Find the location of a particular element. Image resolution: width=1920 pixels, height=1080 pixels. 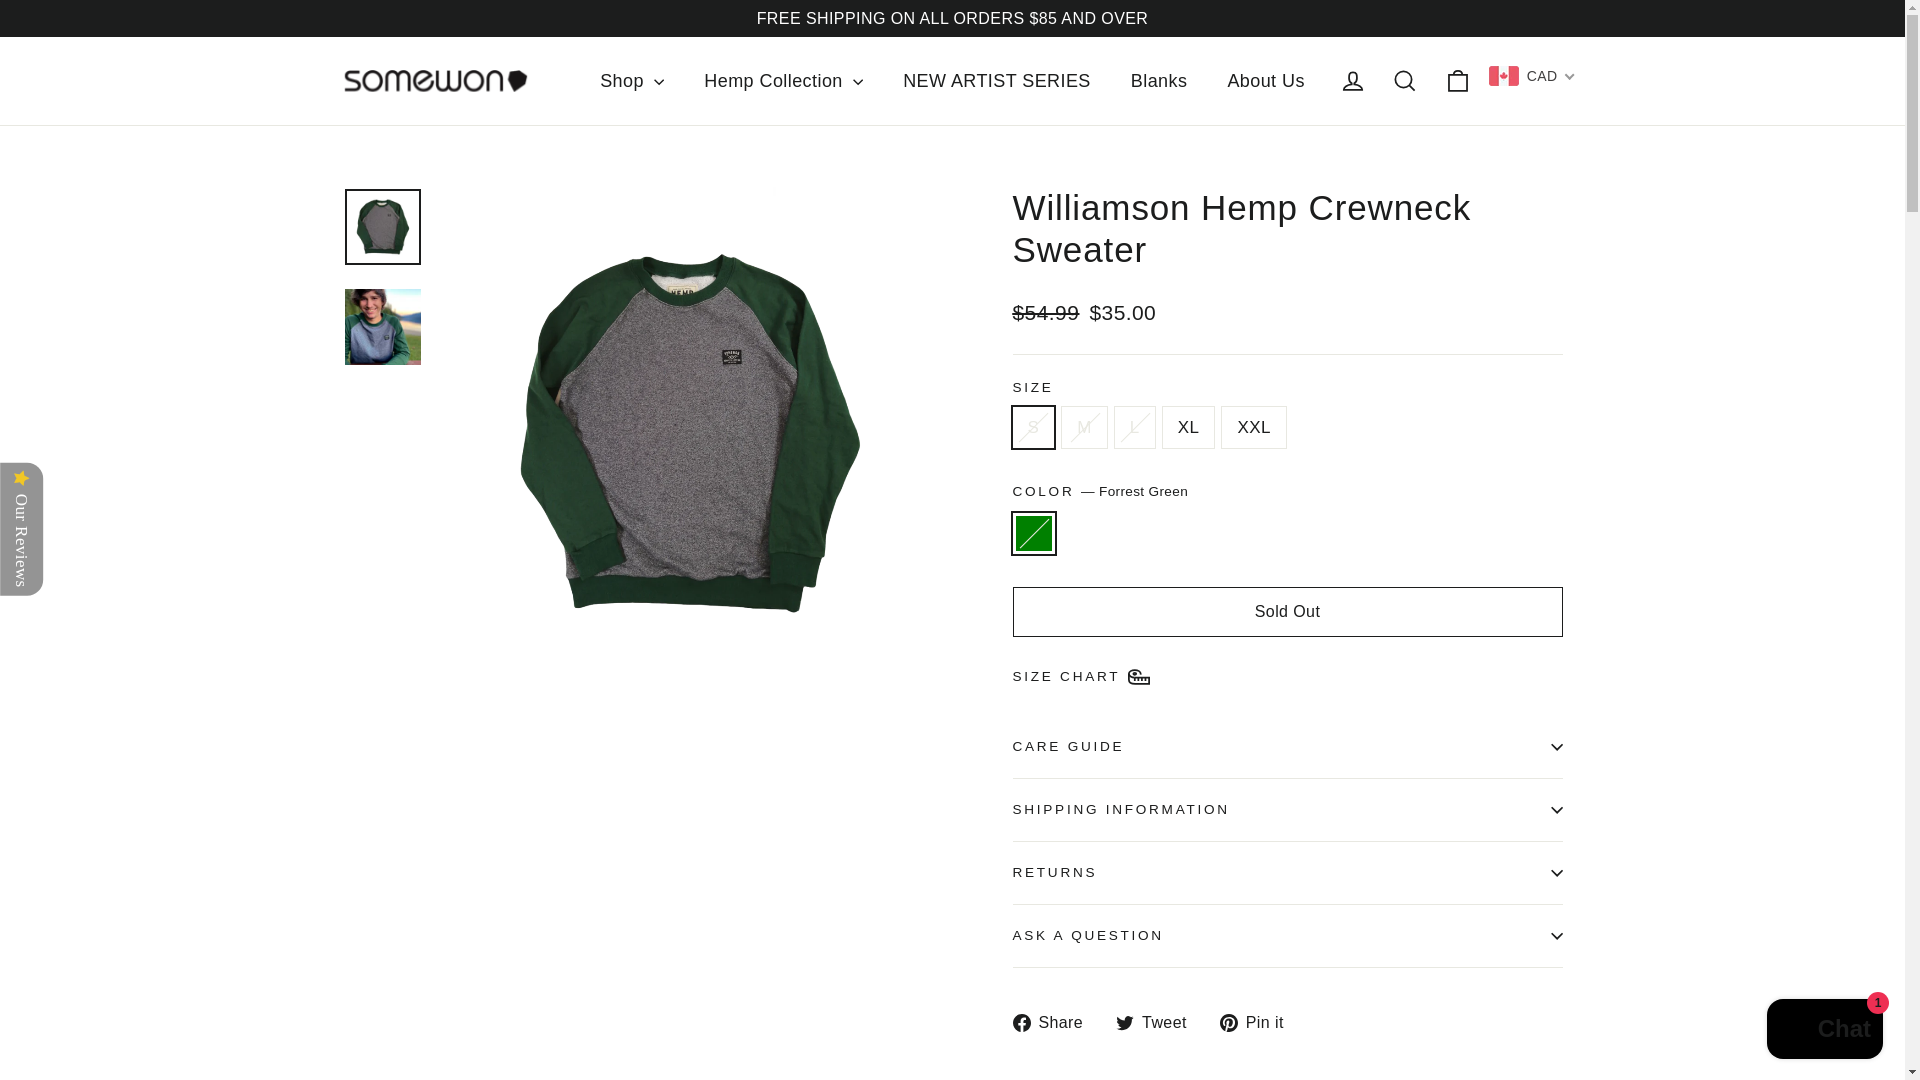

icon-search is located at coordinates (1404, 80).